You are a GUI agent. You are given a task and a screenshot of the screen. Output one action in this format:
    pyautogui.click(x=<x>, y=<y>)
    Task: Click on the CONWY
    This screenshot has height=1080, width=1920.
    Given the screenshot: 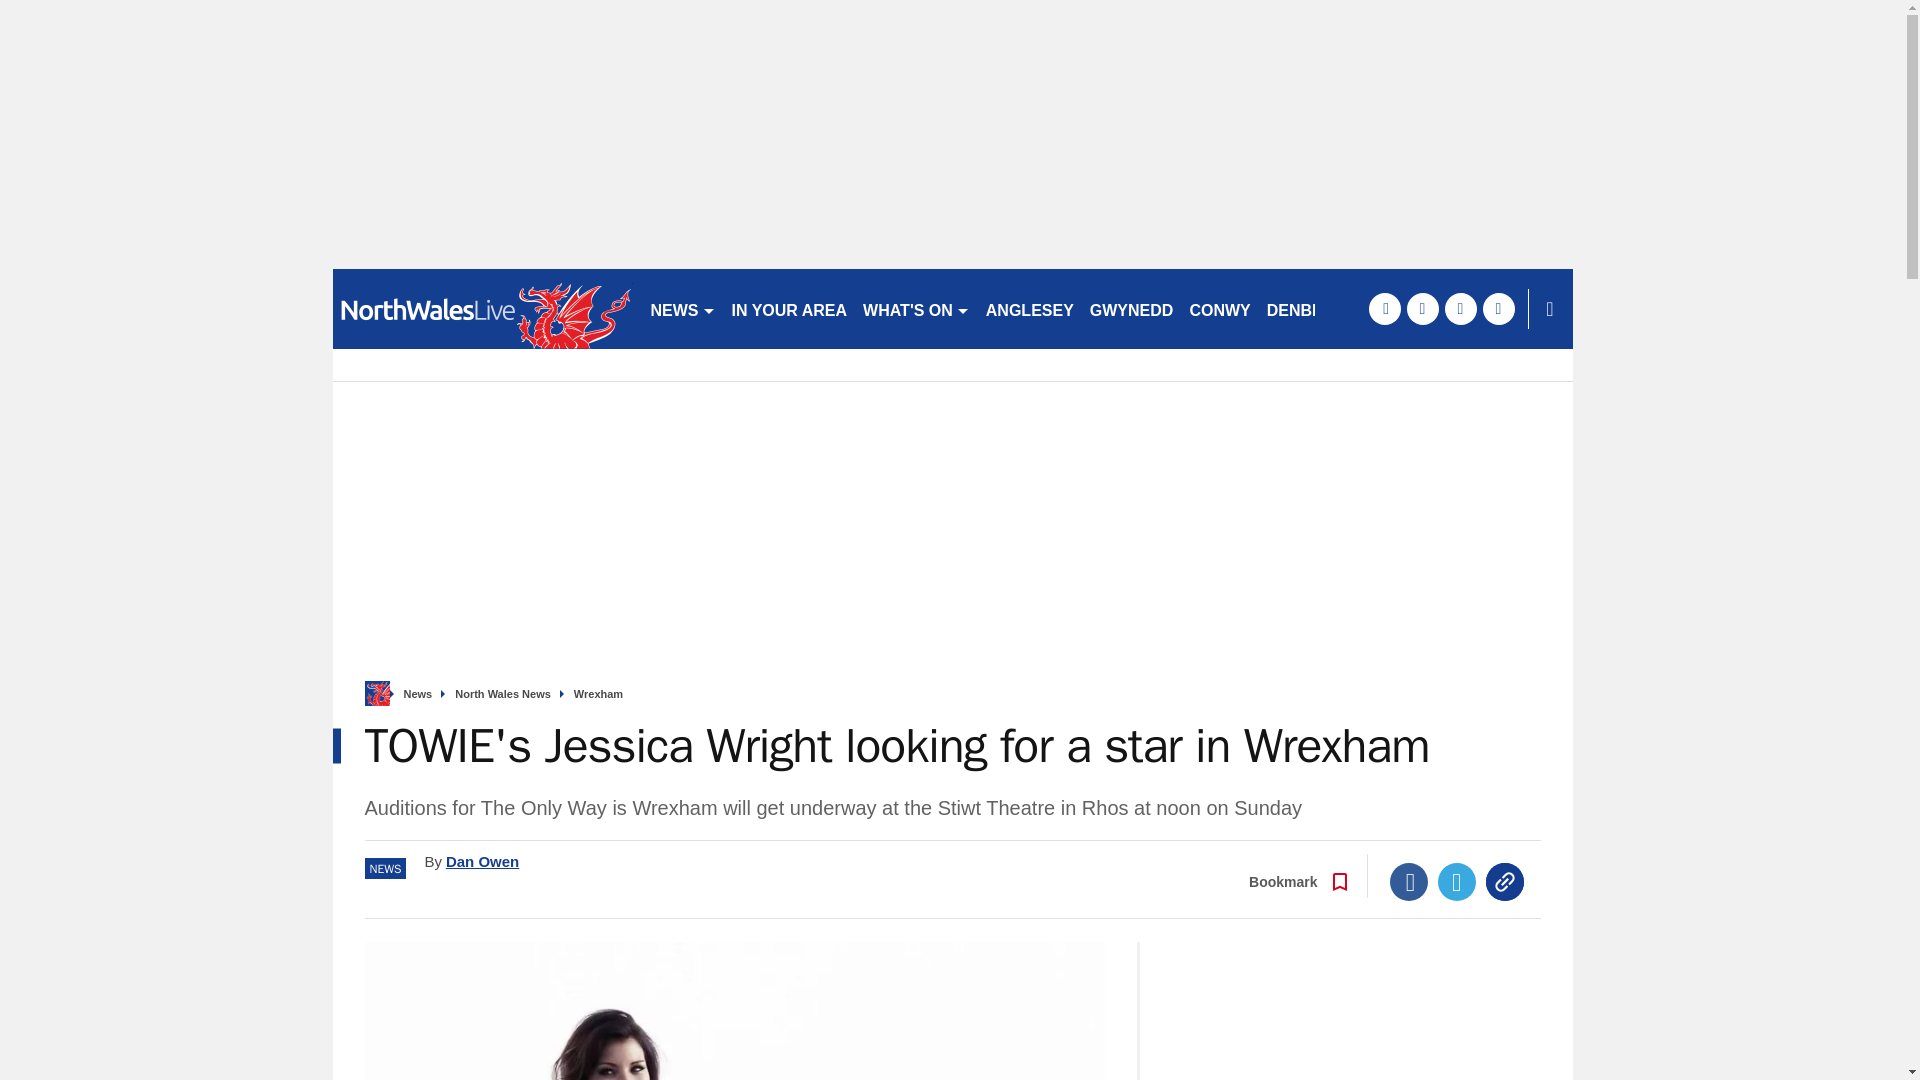 What is the action you would take?
    pyautogui.click(x=1218, y=308)
    